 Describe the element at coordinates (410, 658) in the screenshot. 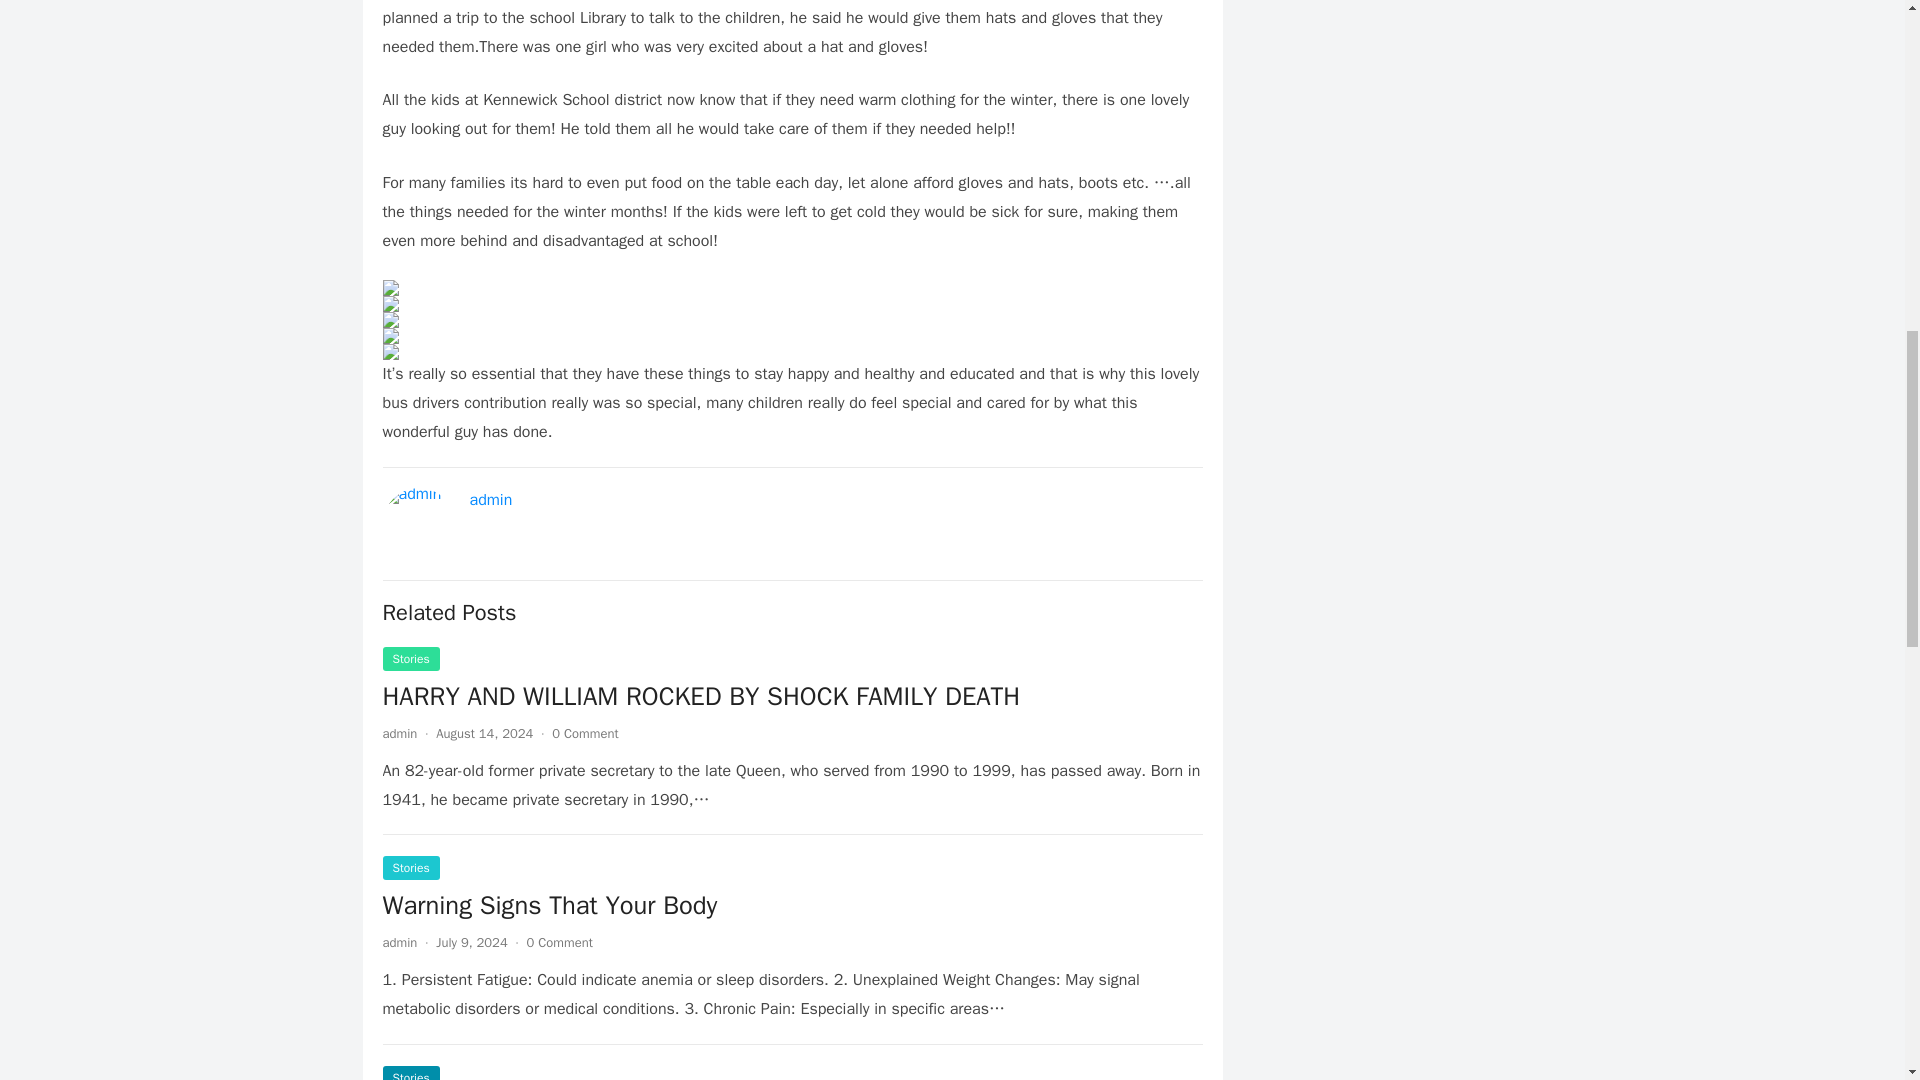

I see `Stories` at that location.